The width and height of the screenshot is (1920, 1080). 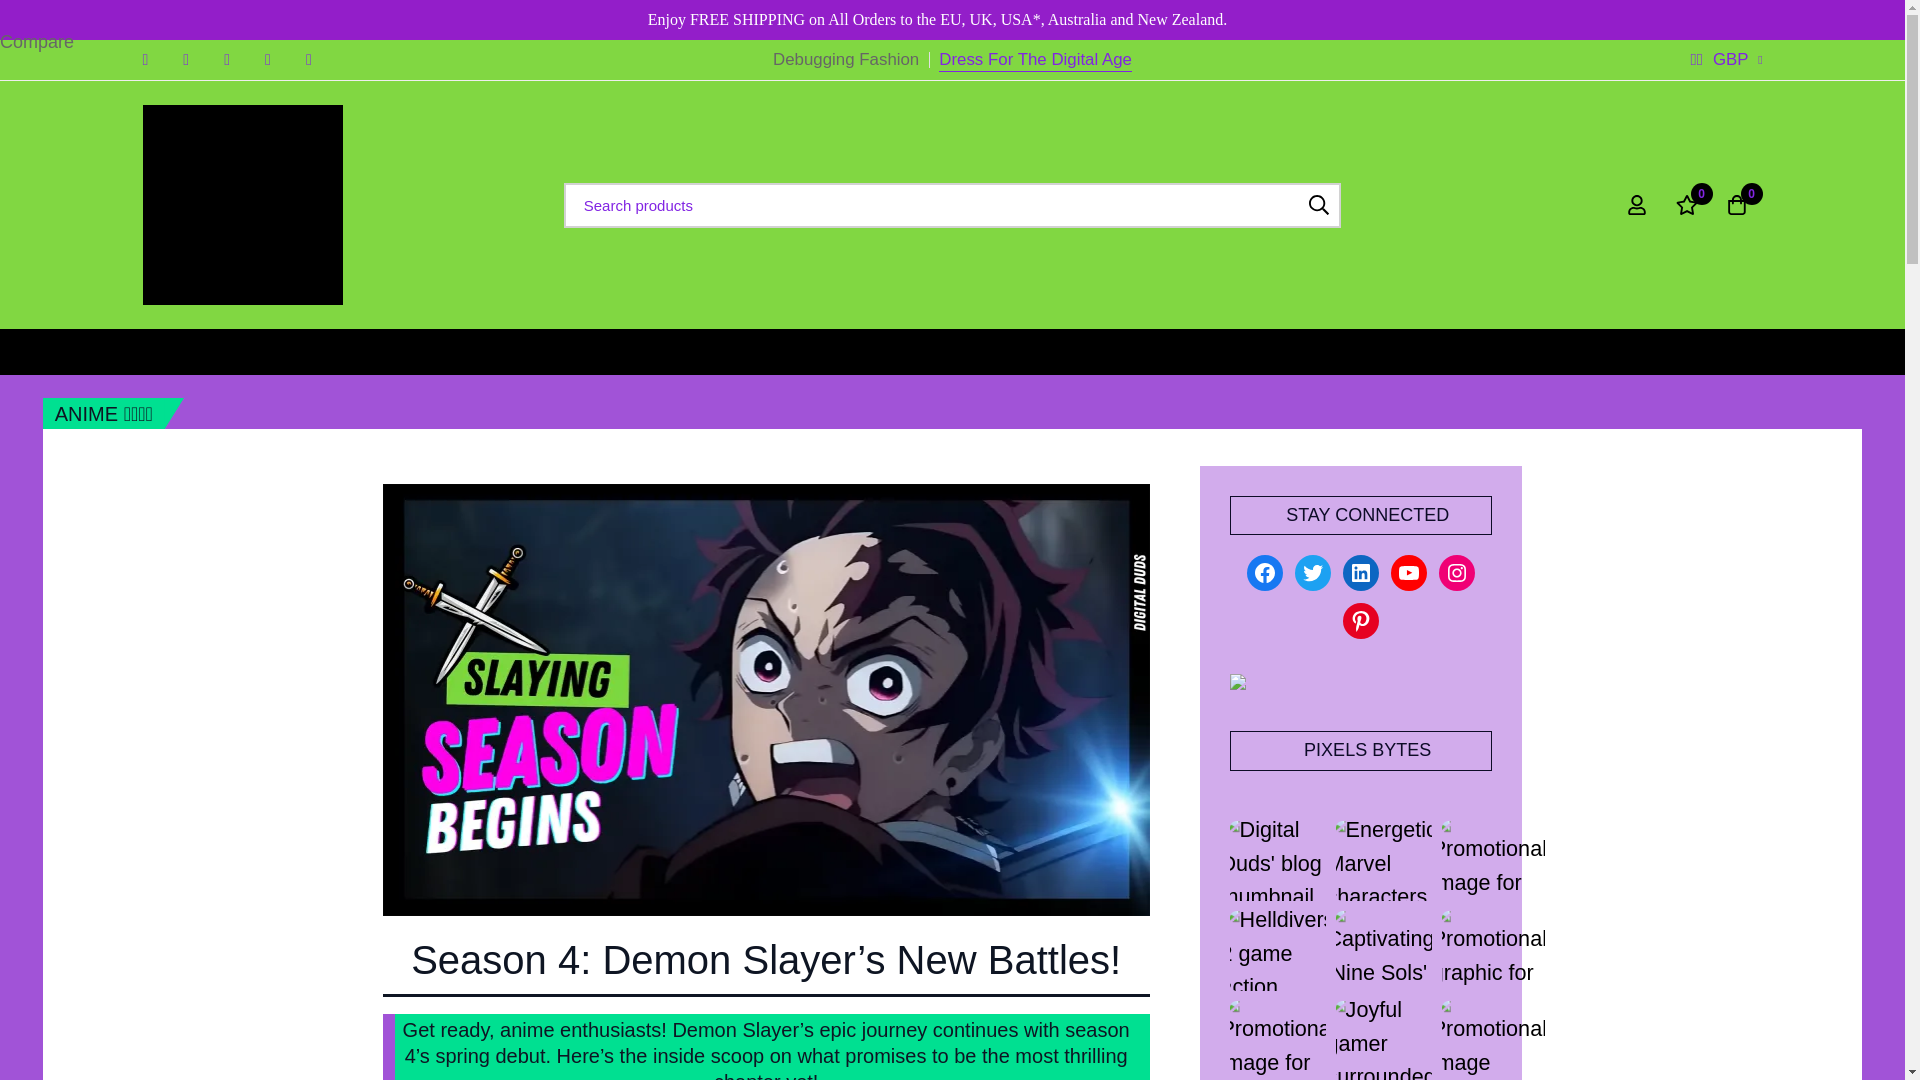 What do you see at coordinates (953, 204) in the screenshot?
I see `Search for:` at bounding box center [953, 204].